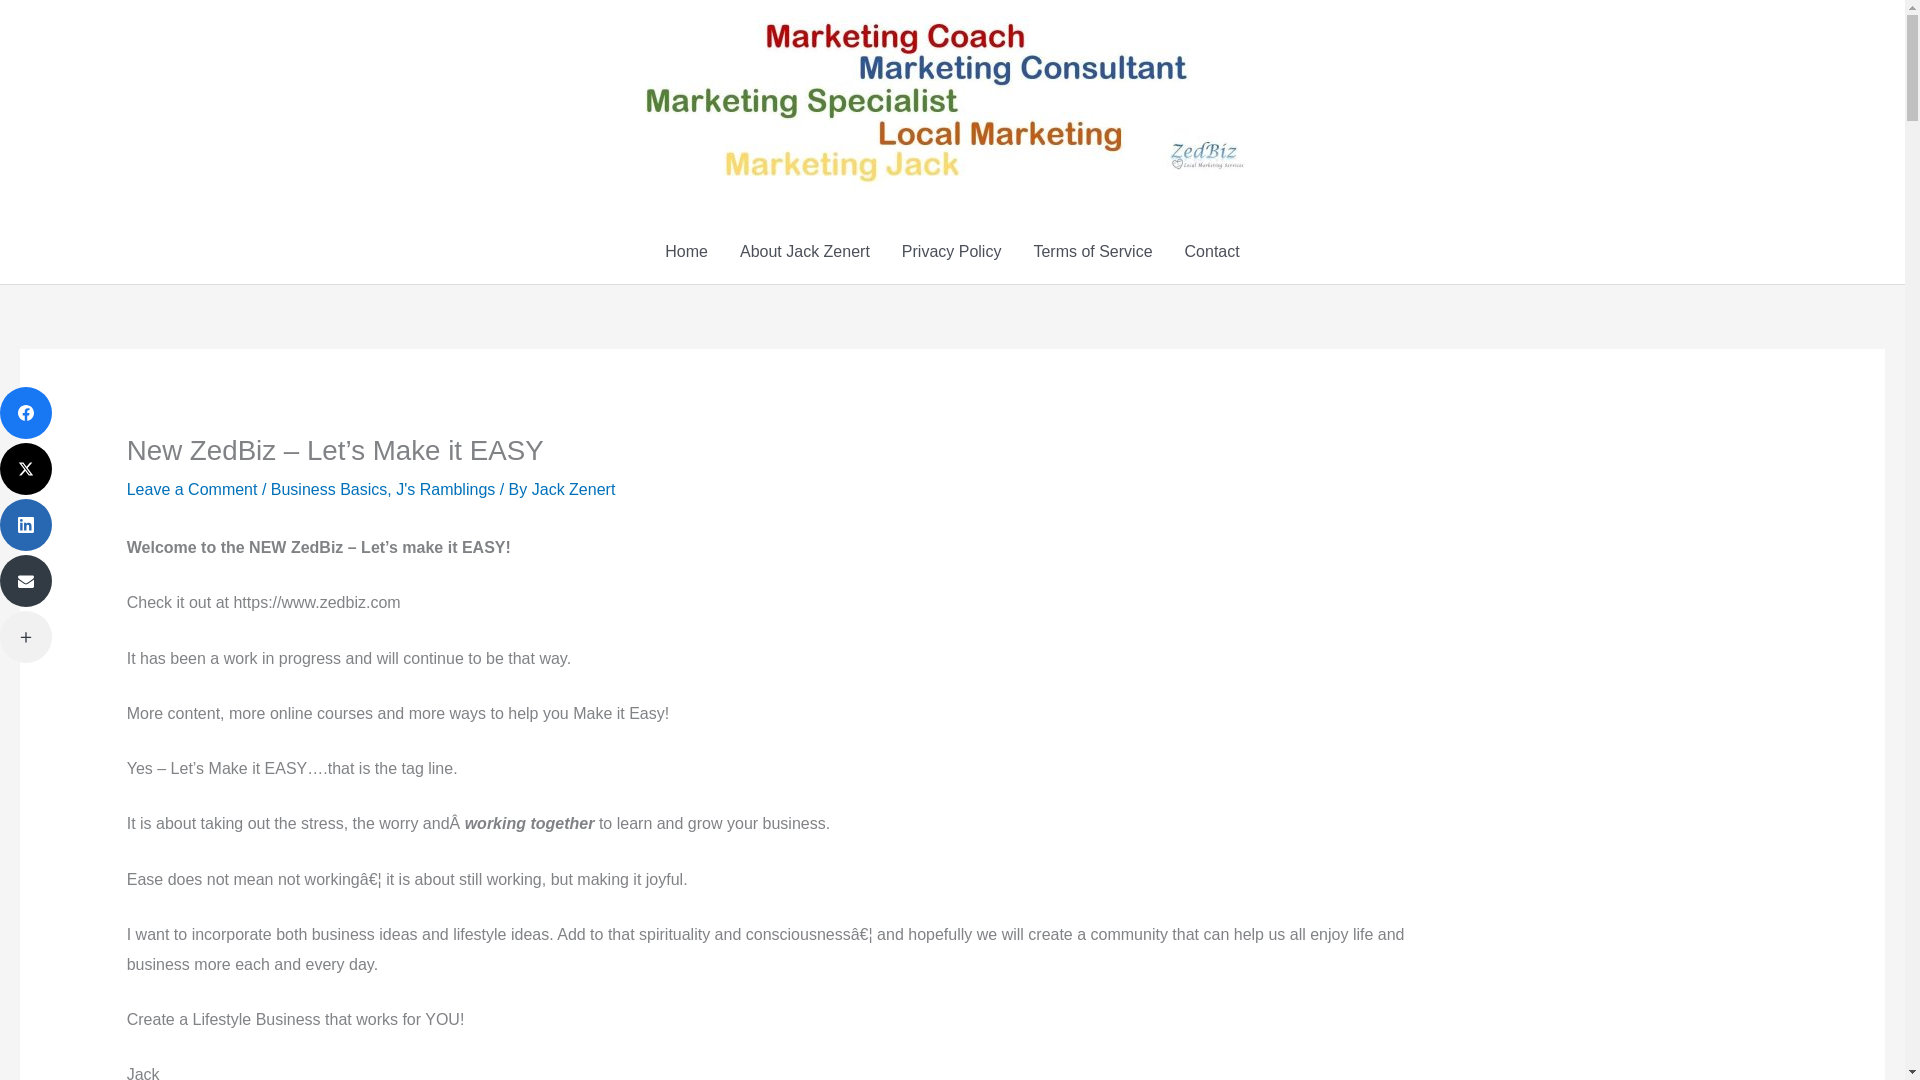  Describe the element at coordinates (328, 488) in the screenshot. I see `Business Basics` at that location.